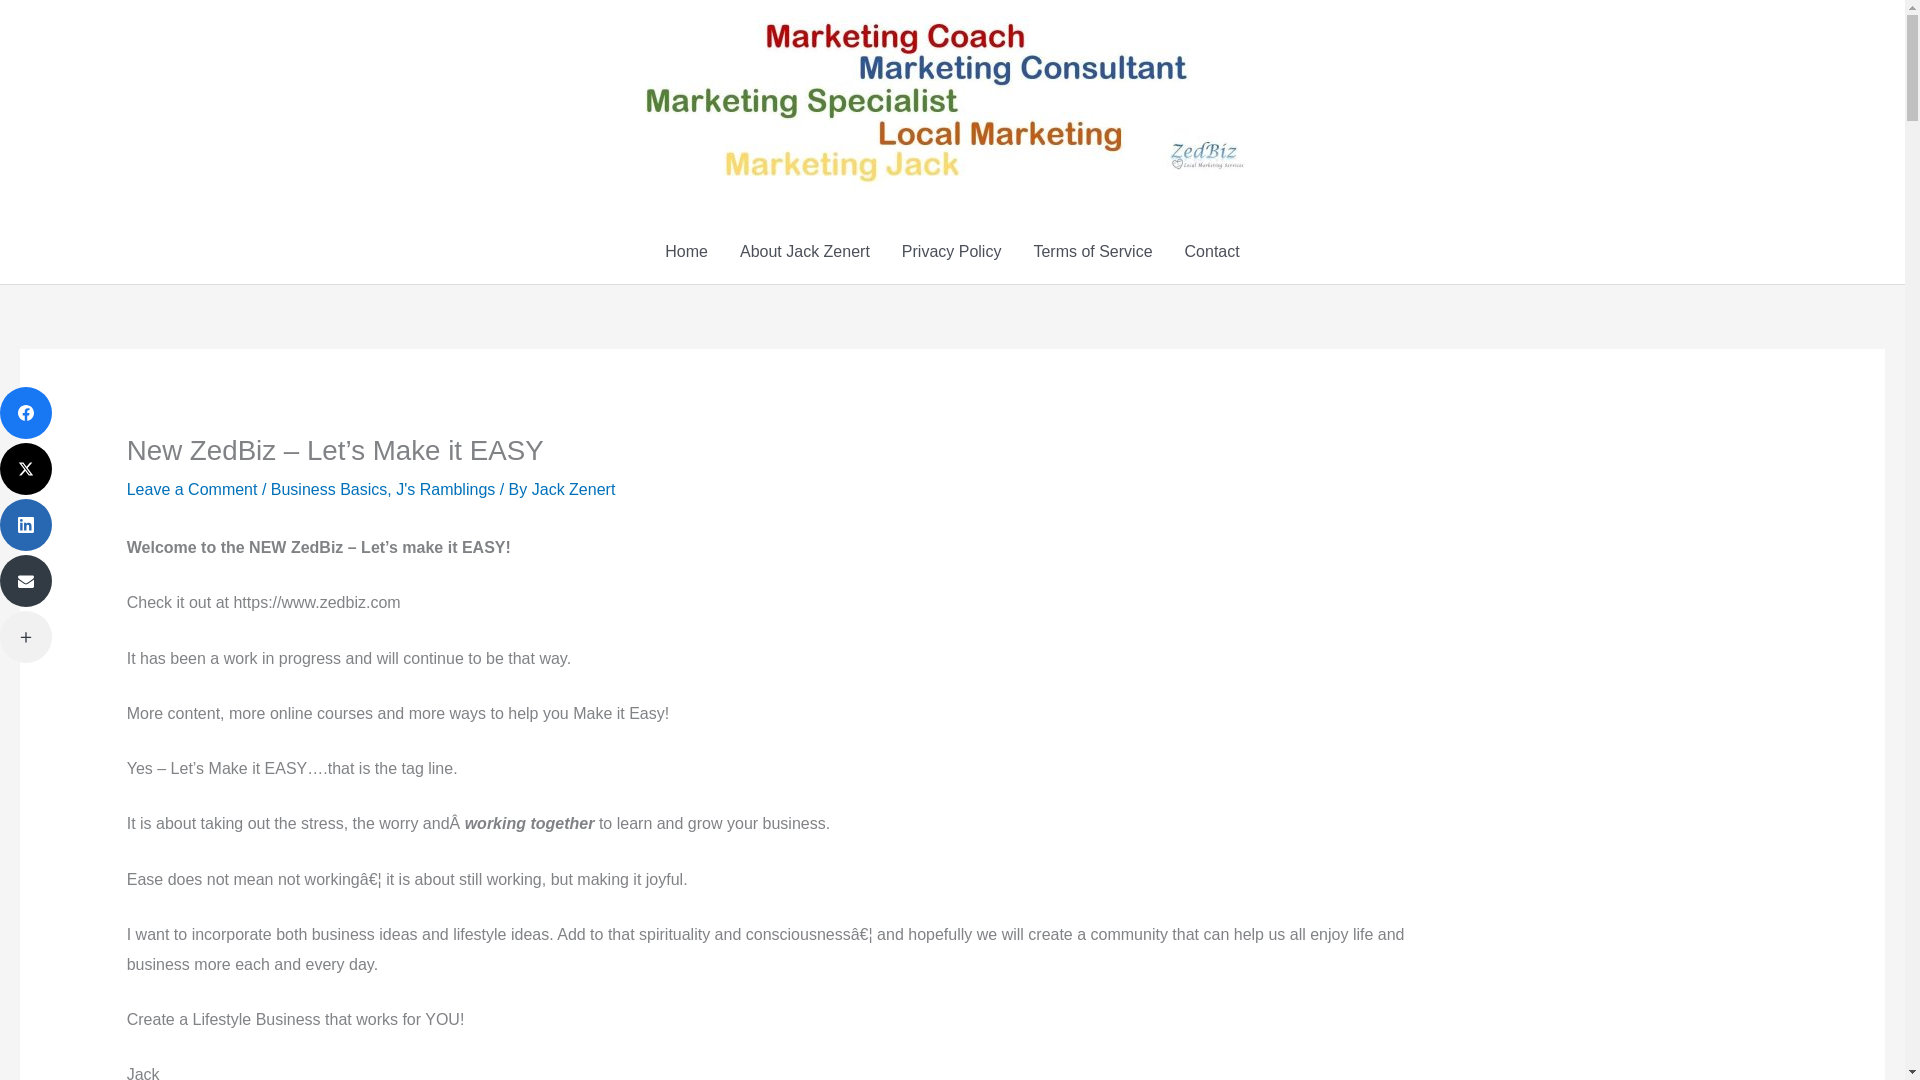  Describe the element at coordinates (328, 488) in the screenshot. I see `Business Basics` at that location.